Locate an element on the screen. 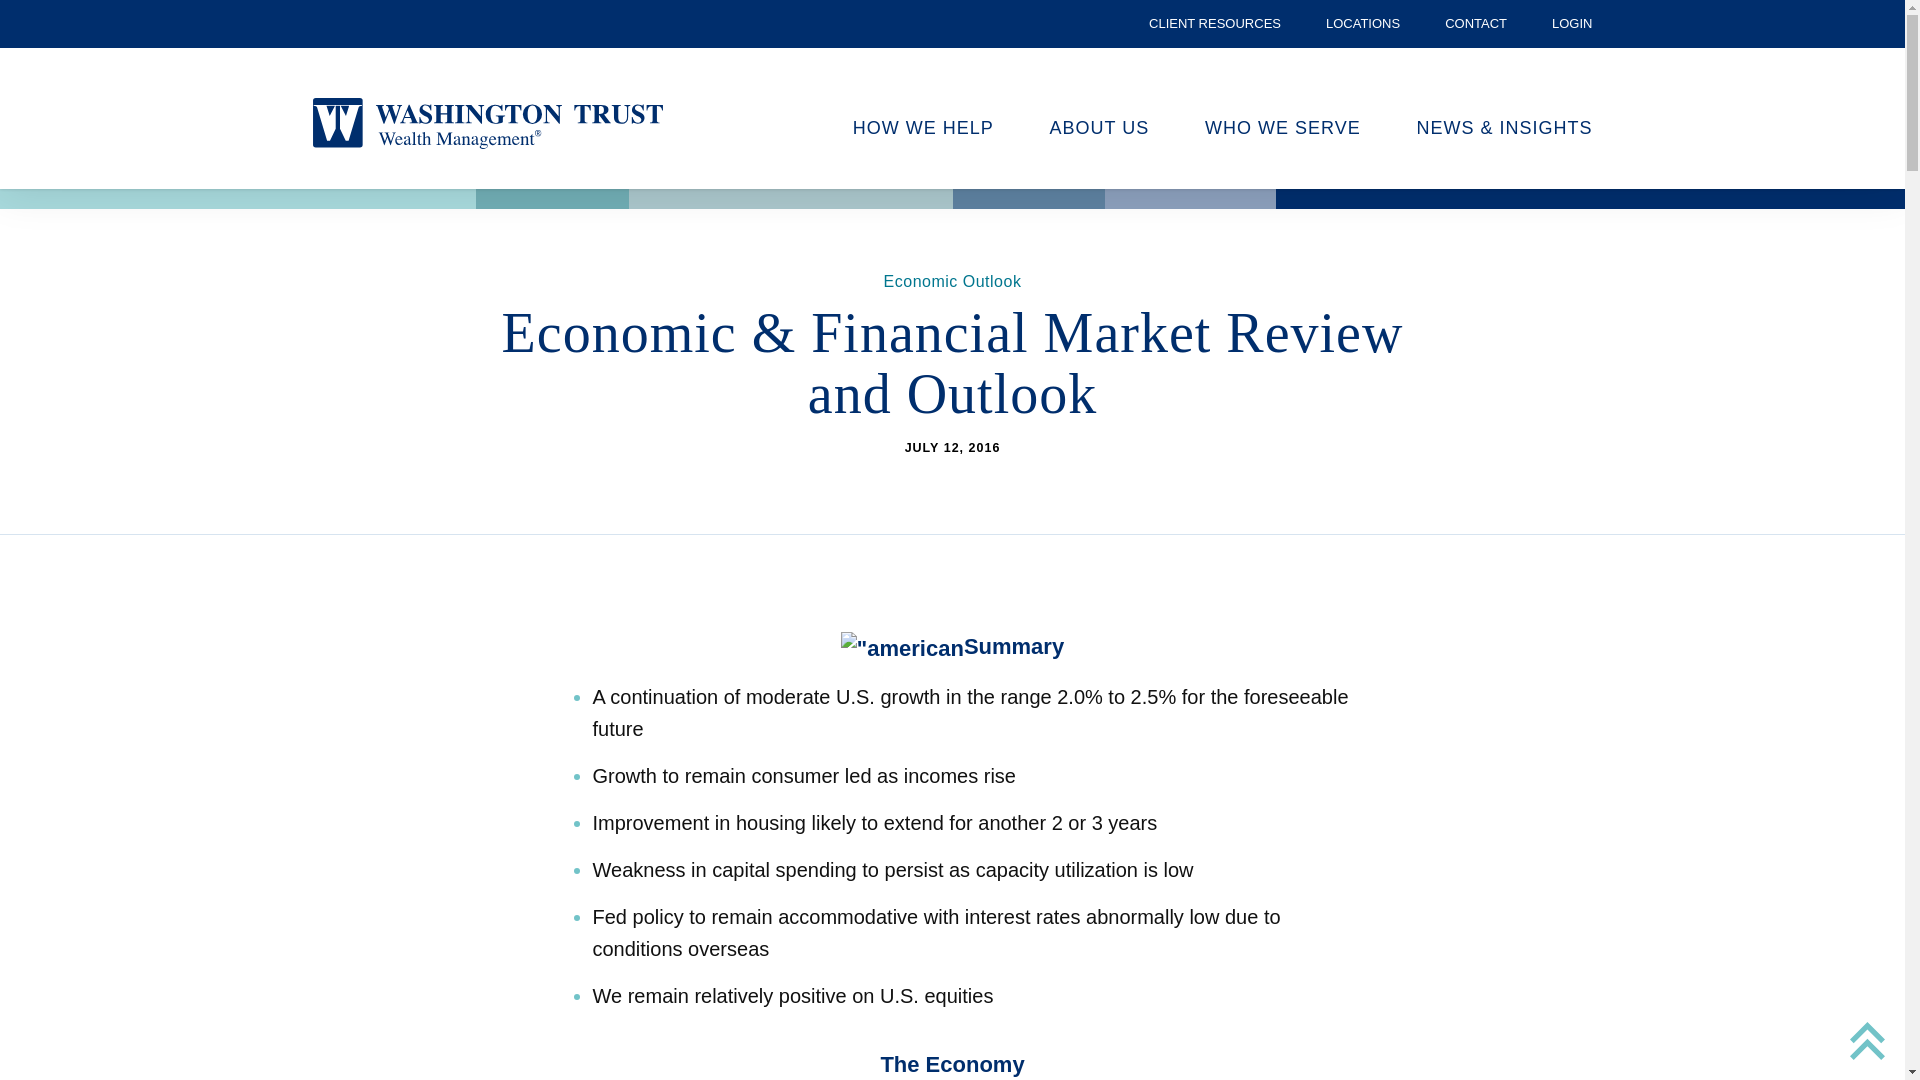 The image size is (1920, 1080). CONTACT is located at coordinates (1476, 24).